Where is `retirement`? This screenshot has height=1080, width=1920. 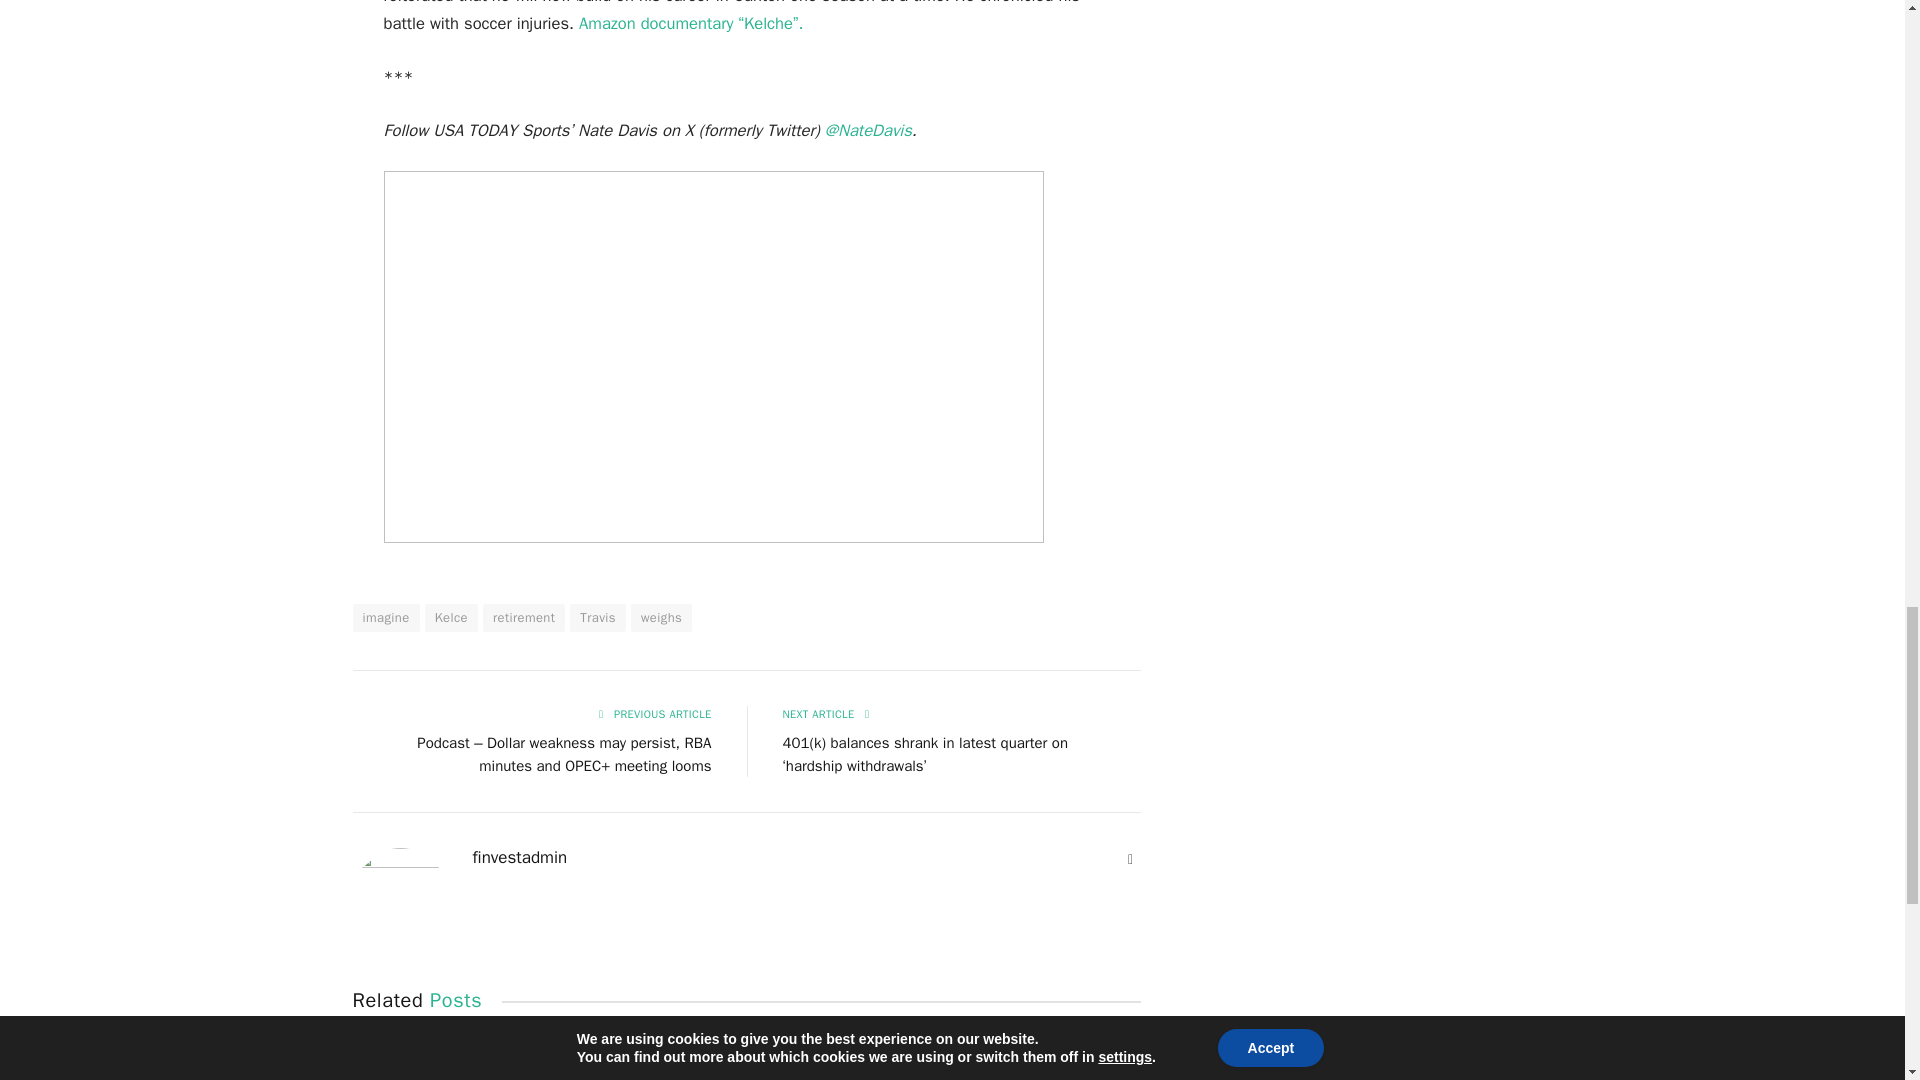 retirement is located at coordinates (524, 617).